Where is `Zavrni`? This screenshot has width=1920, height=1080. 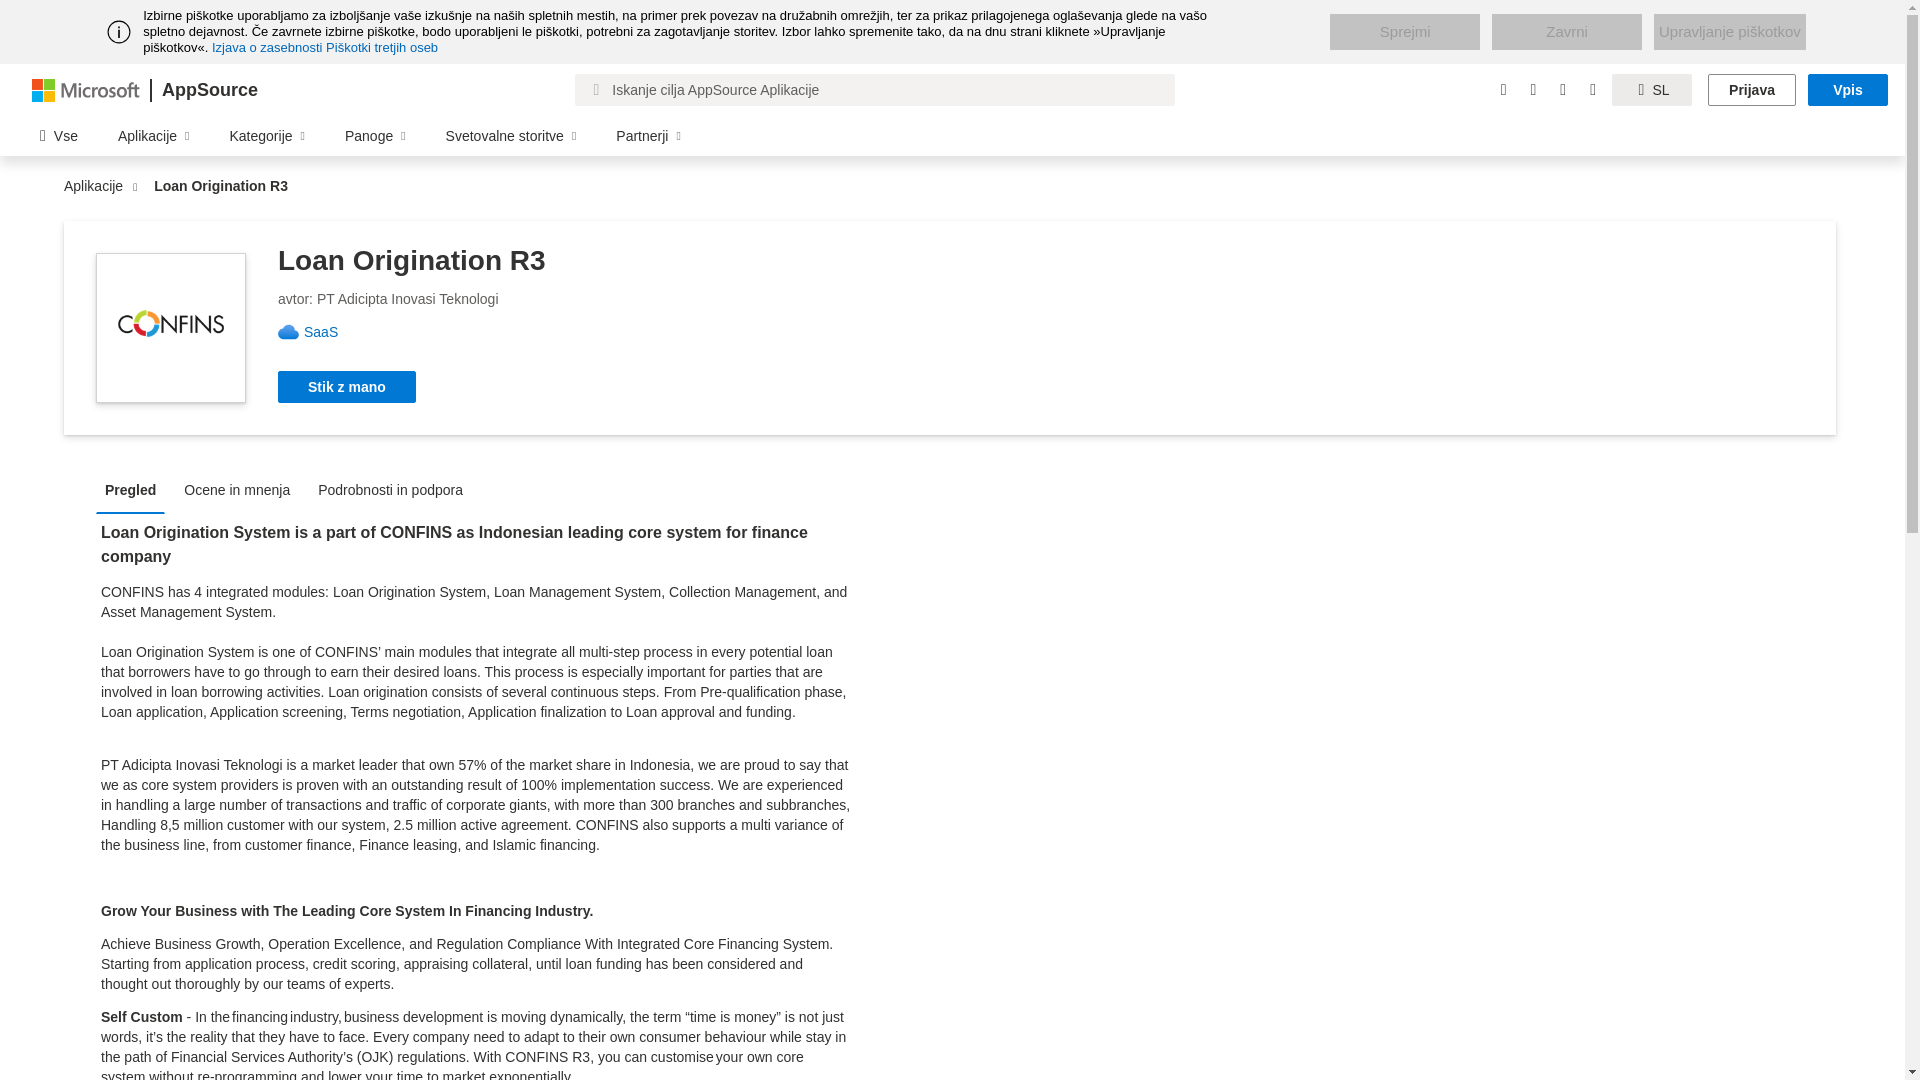
Zavrni is located at coordinates (1566, 32).